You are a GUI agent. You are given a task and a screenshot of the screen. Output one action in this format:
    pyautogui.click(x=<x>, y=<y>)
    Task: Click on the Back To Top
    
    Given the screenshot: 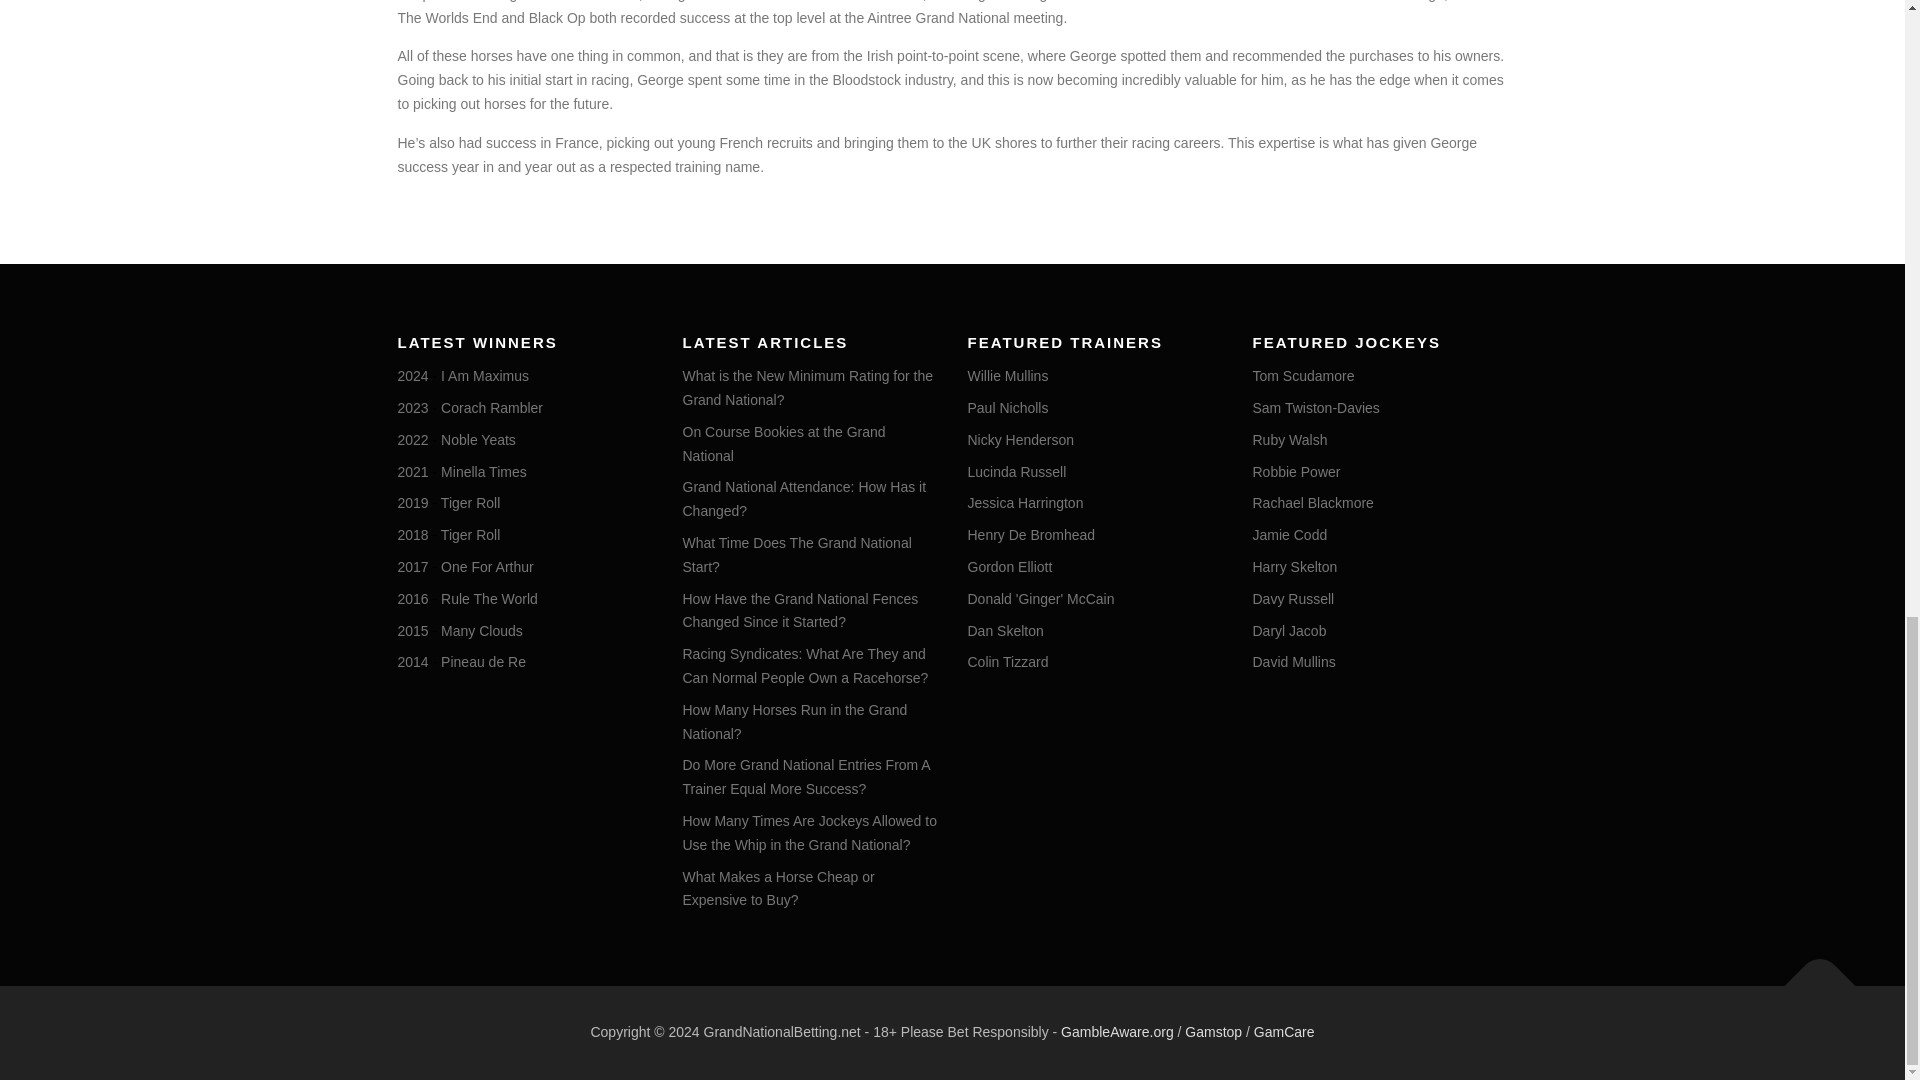 What is the action you would take?
    pyautogui.click(x=1810, y=976)
    